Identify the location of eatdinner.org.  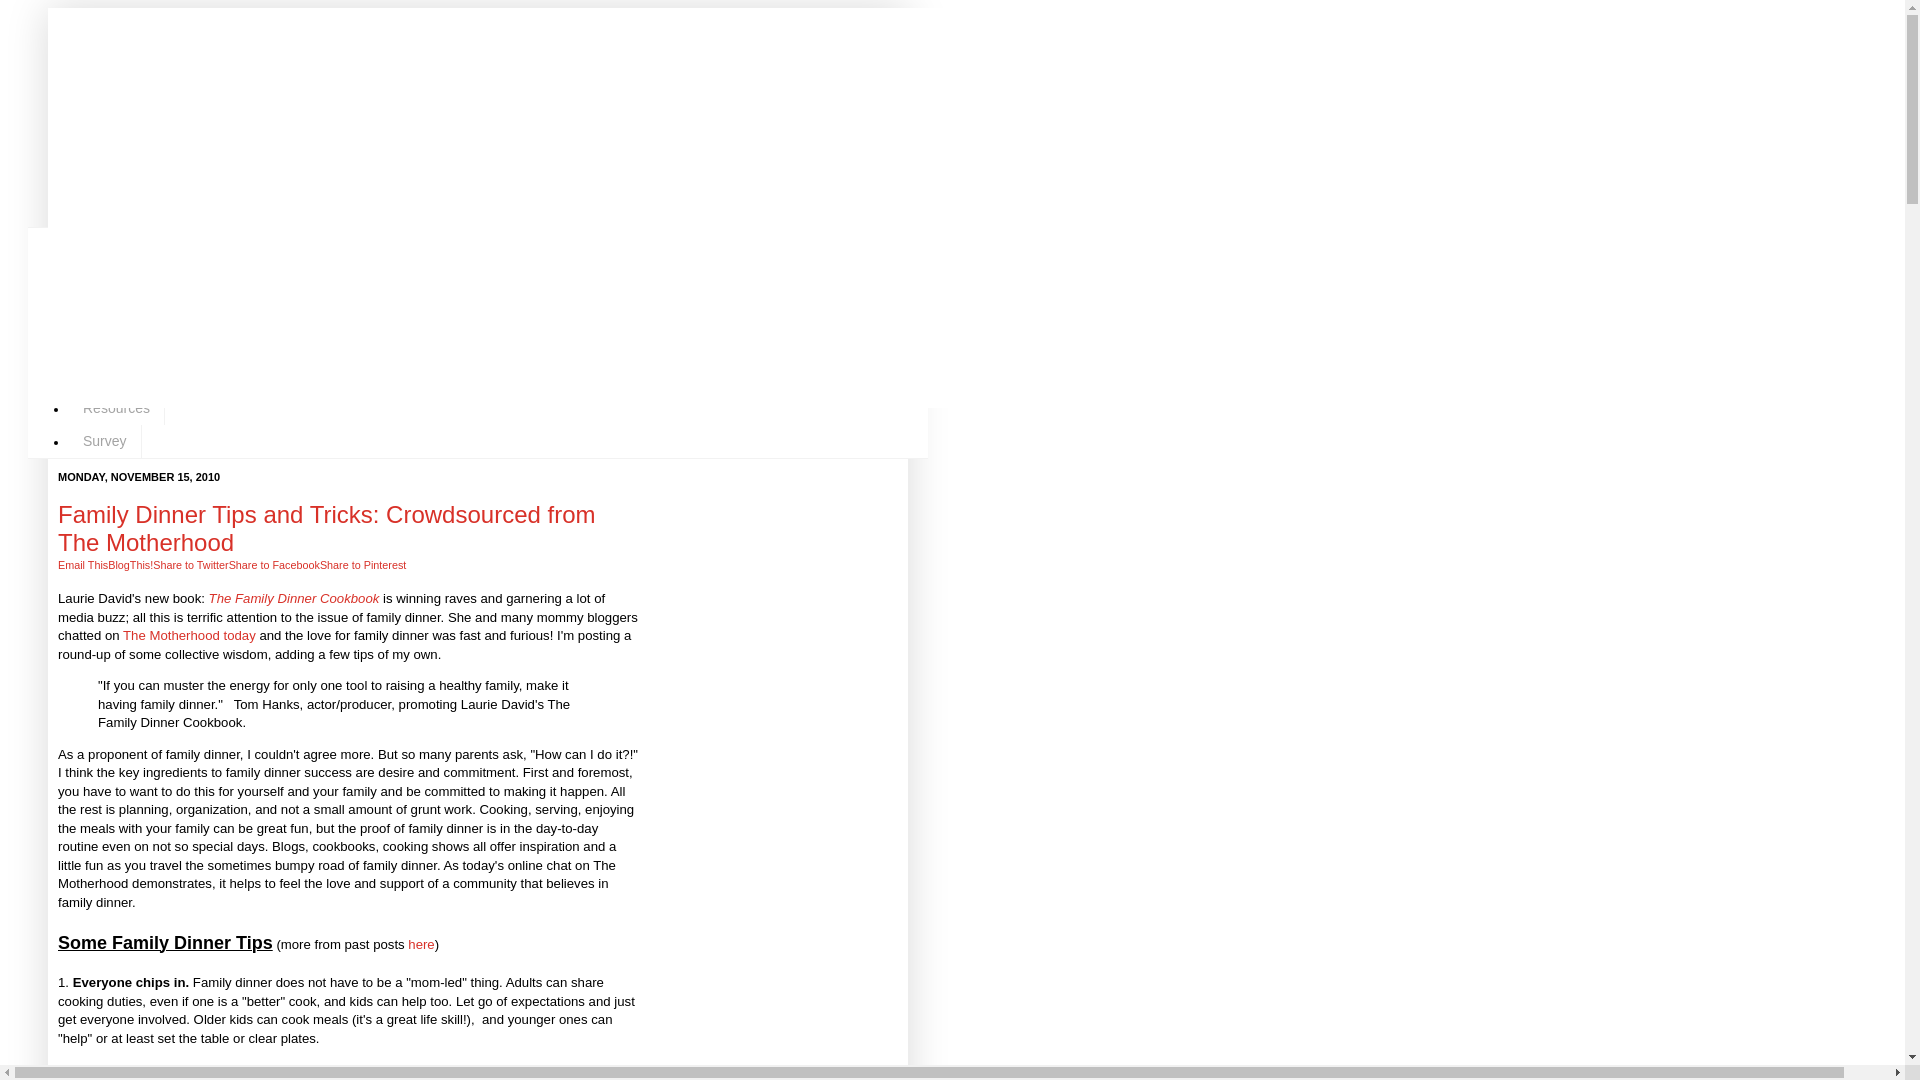
(232, 92).